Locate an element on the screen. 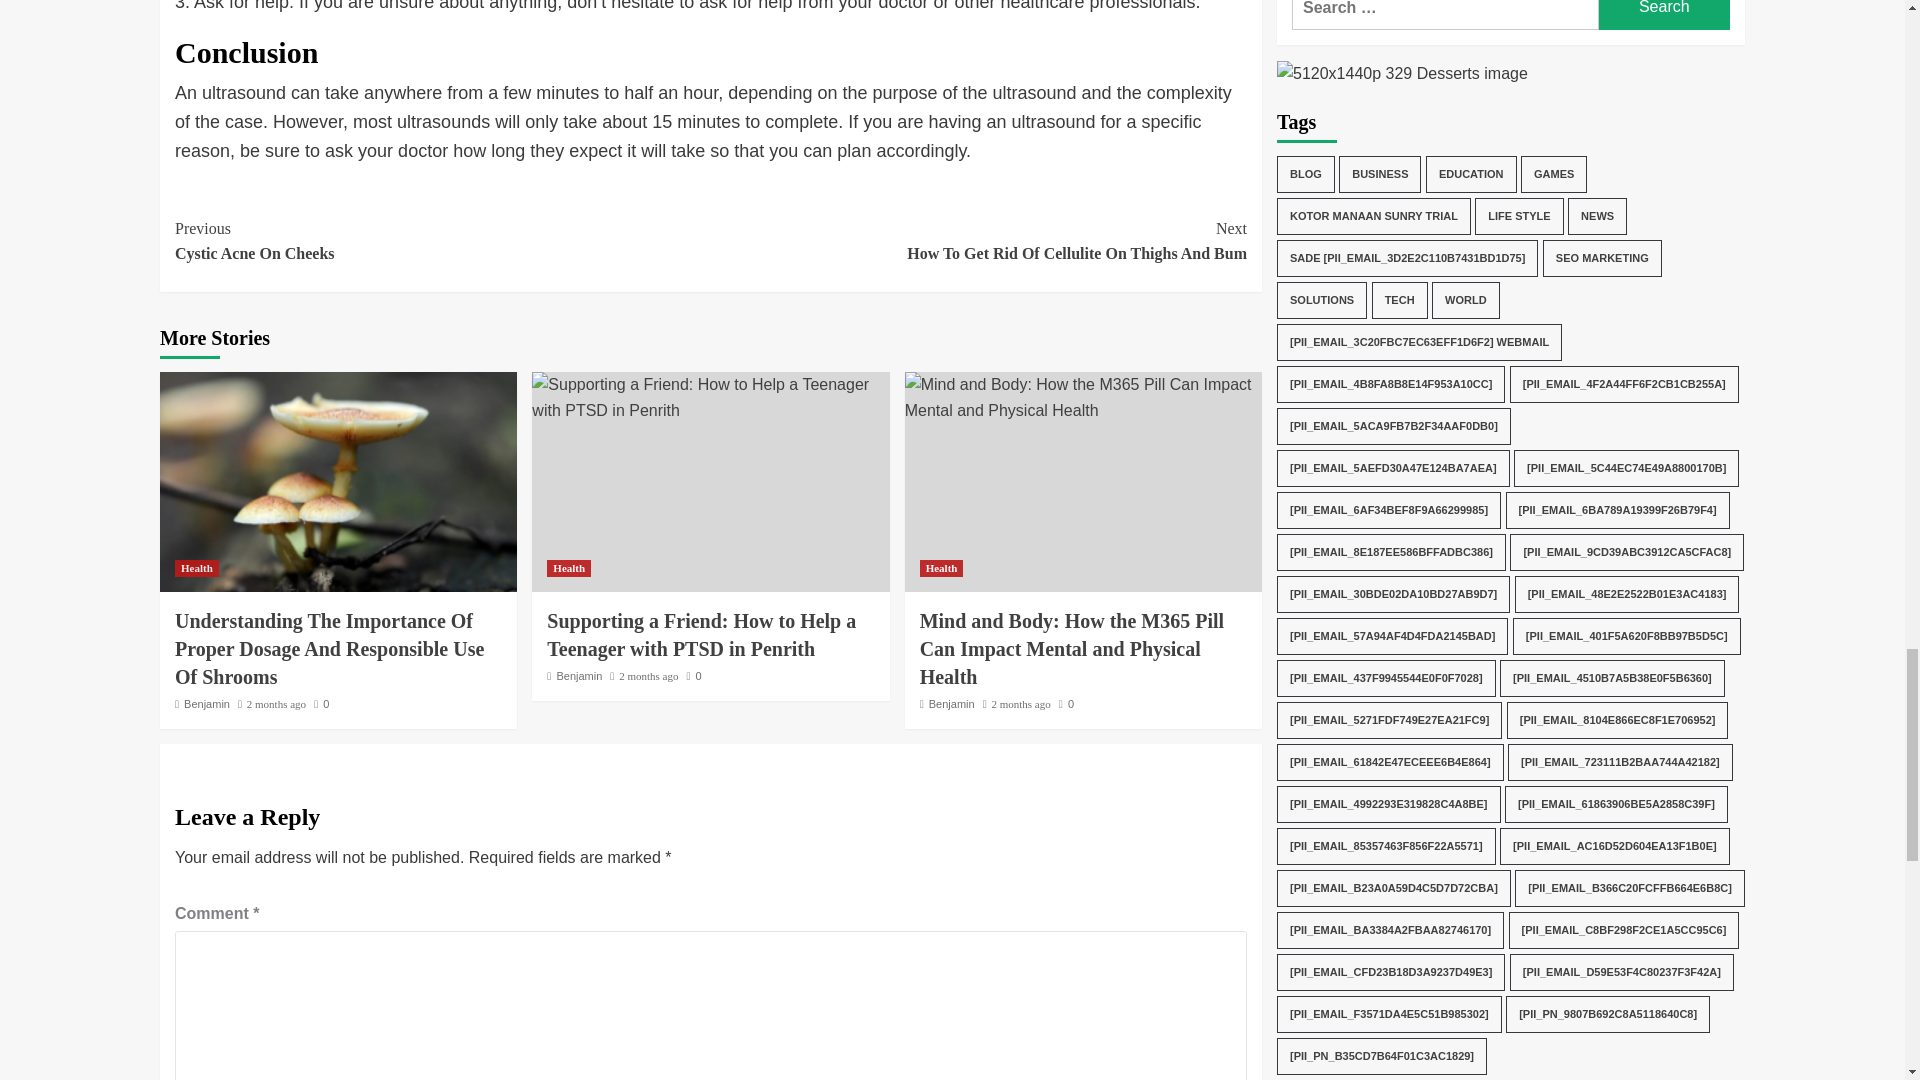 Image resolution: width=1920 pixels, height=1080 pixels. 2 months ago is located at coordinates (196, 568).